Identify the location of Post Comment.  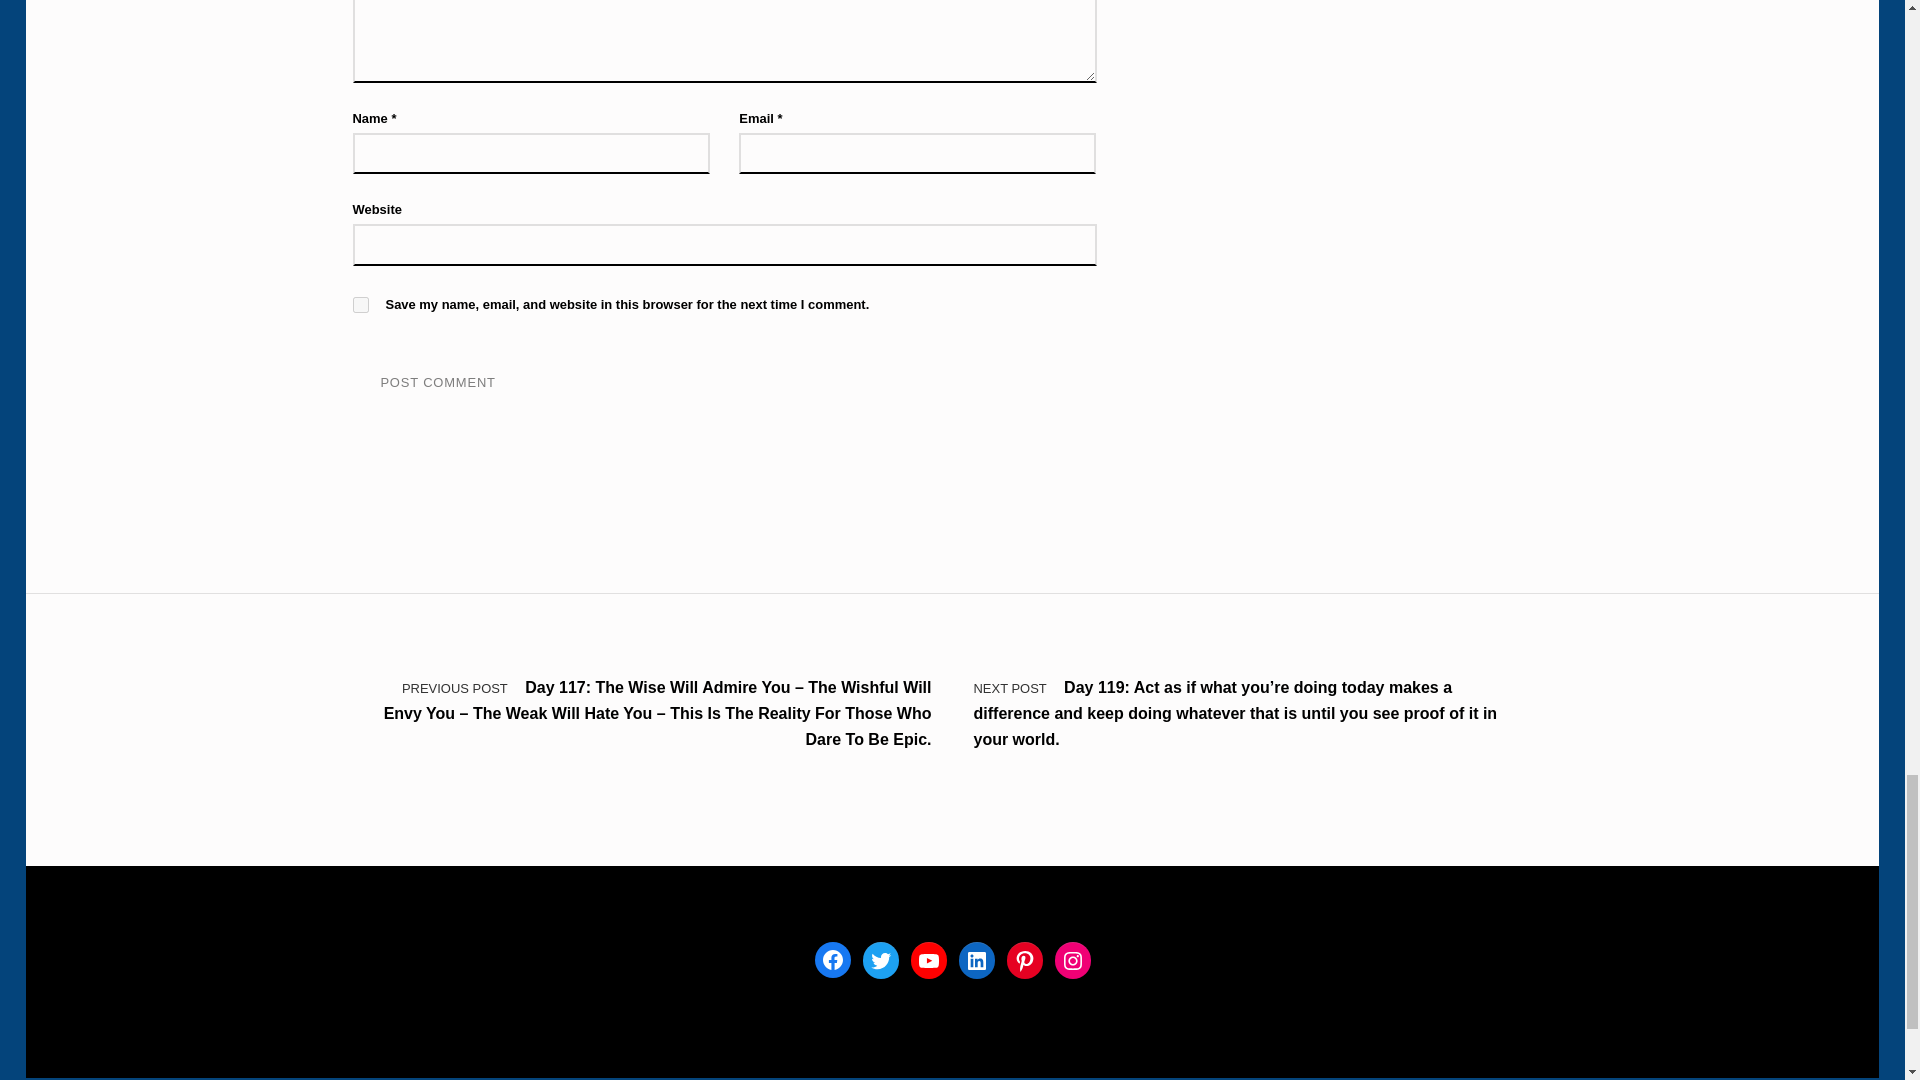
(436, 383).